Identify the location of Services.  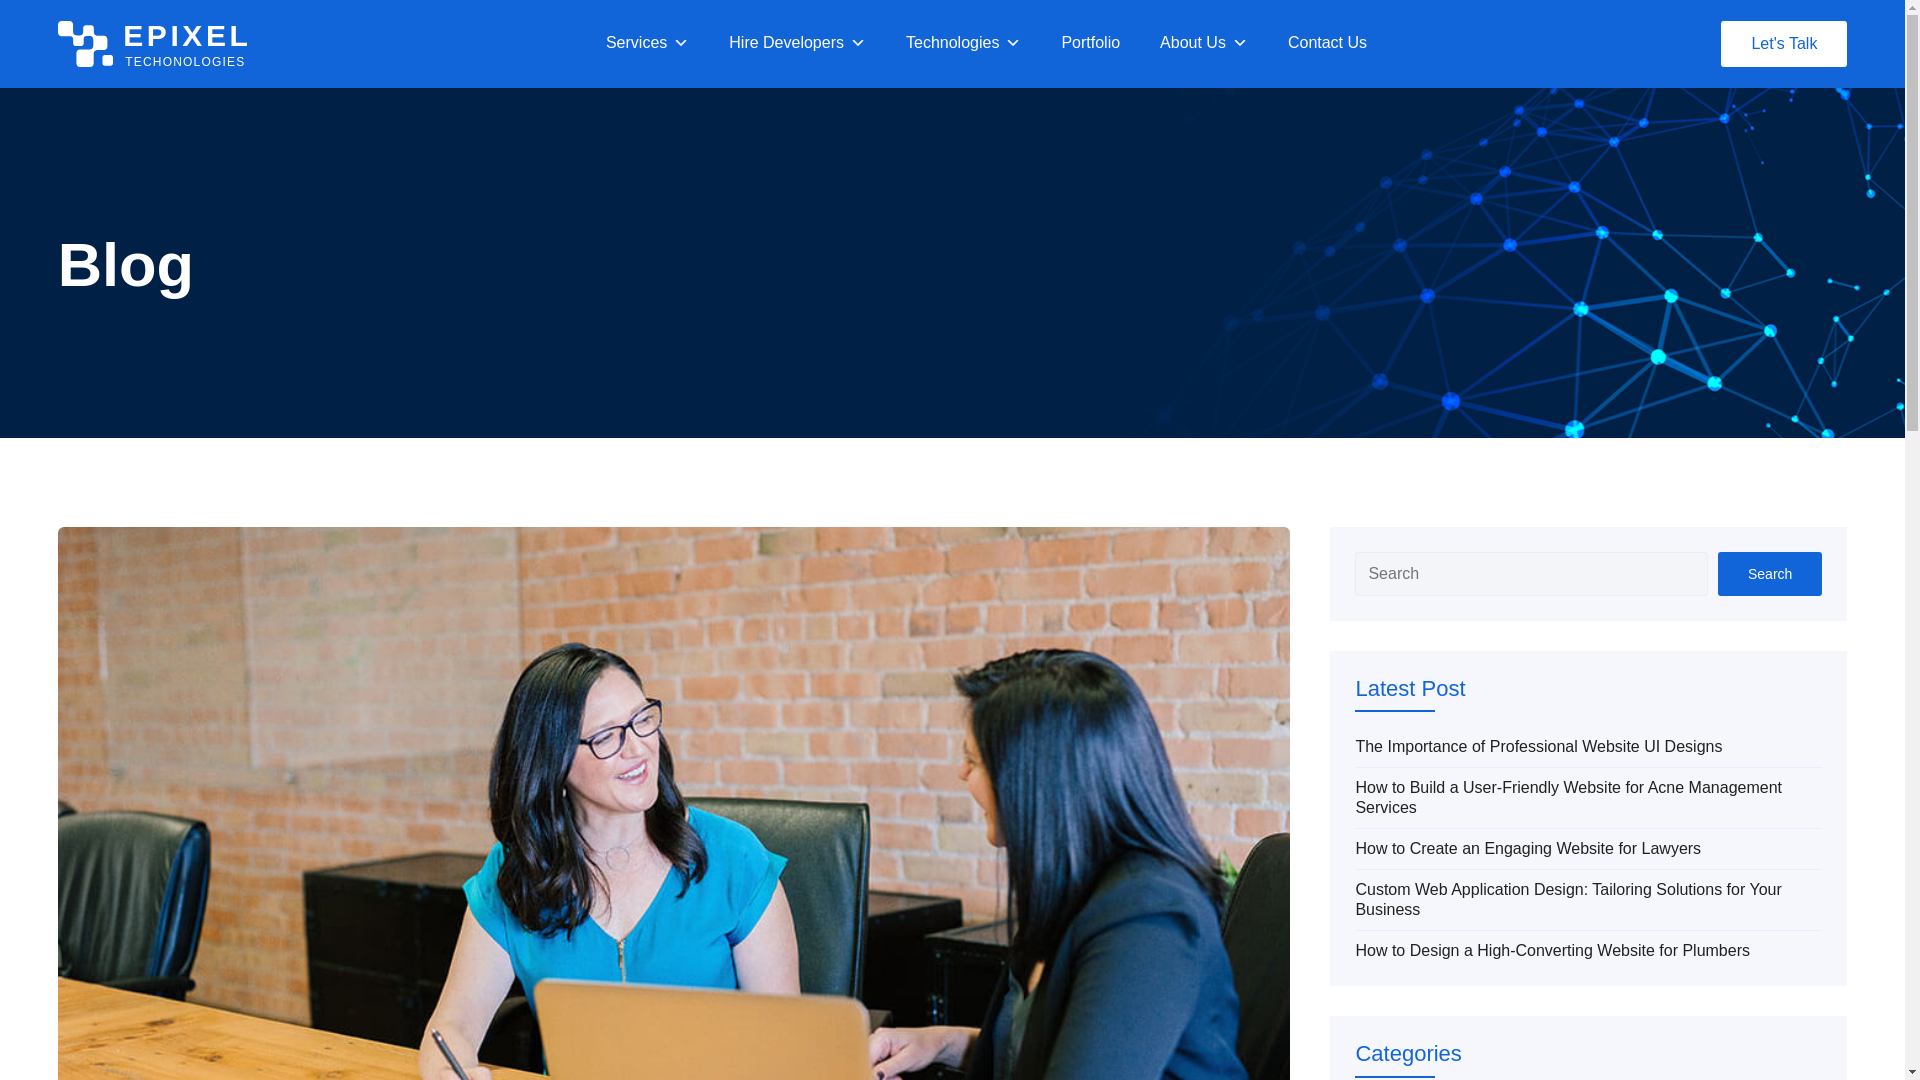
(797, 44).